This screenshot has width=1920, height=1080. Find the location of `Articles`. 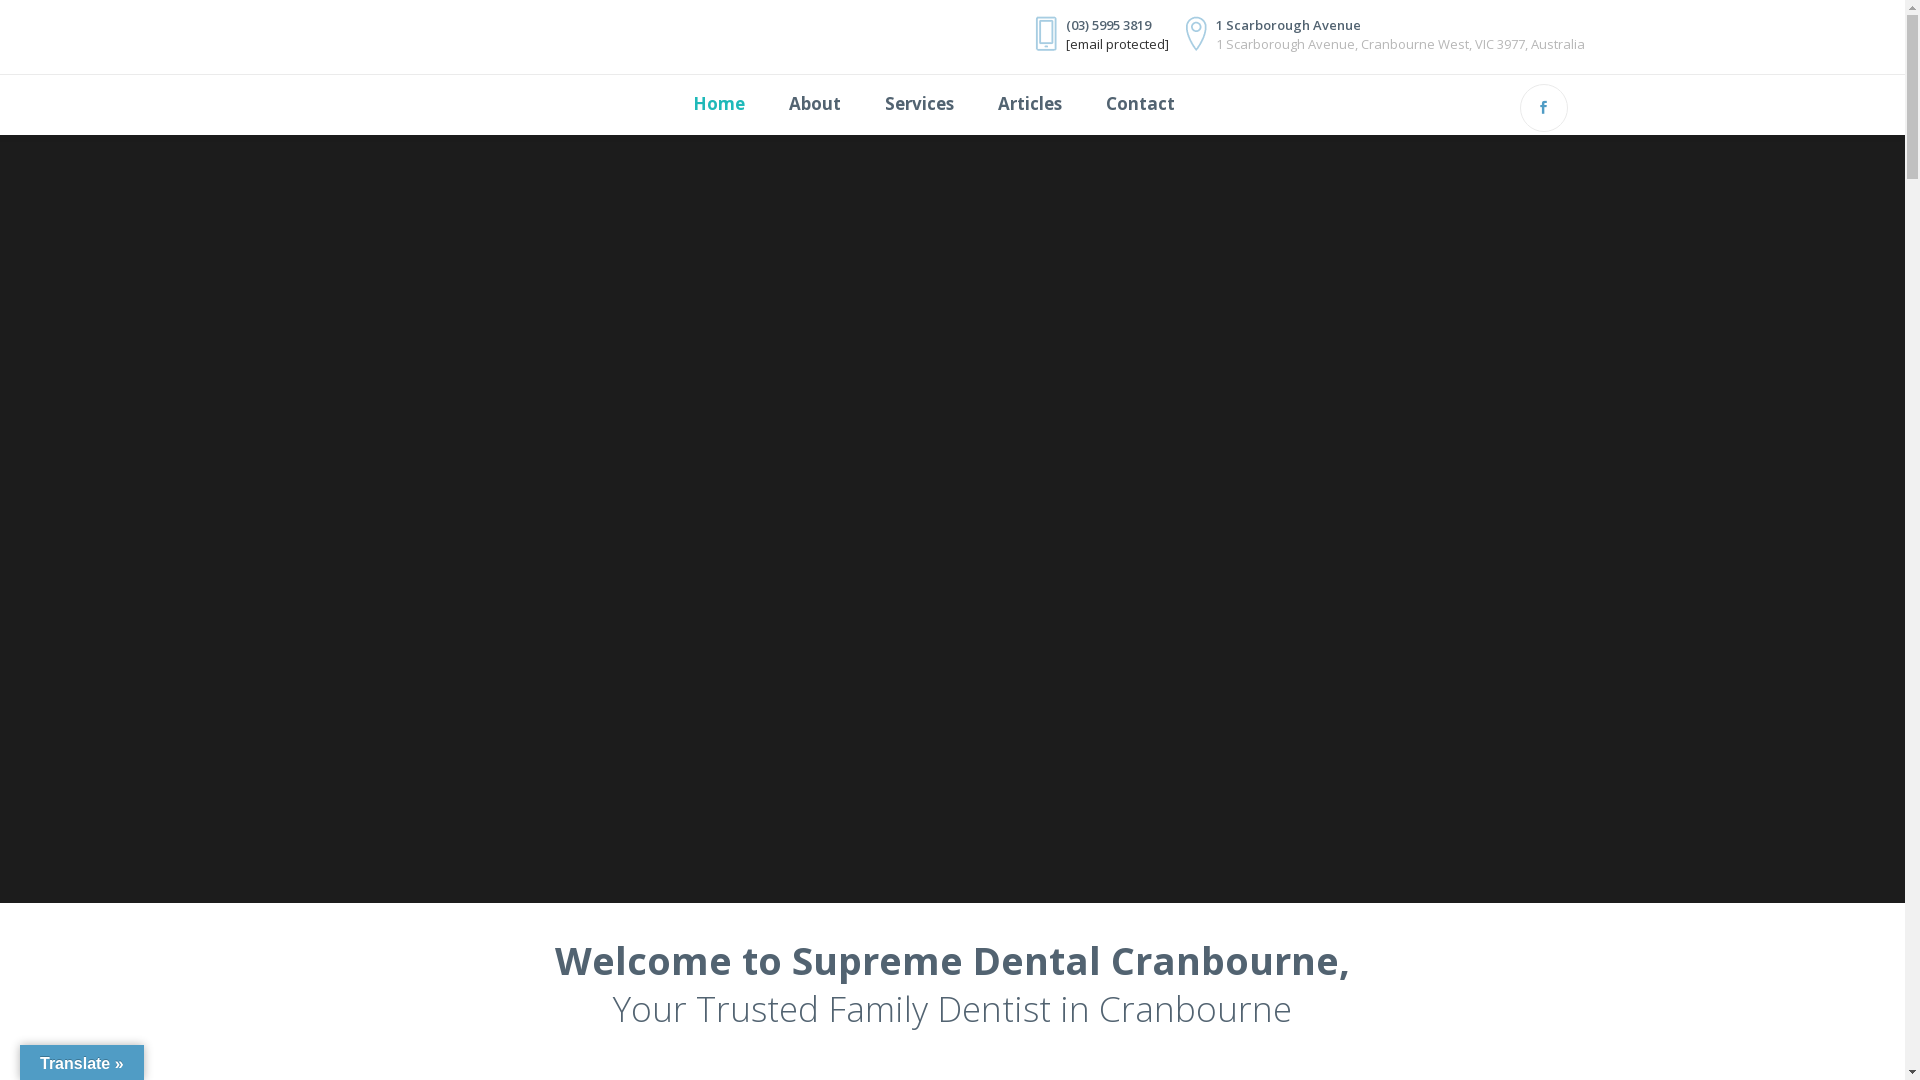

Articles is located at coordinates (1030, 104).